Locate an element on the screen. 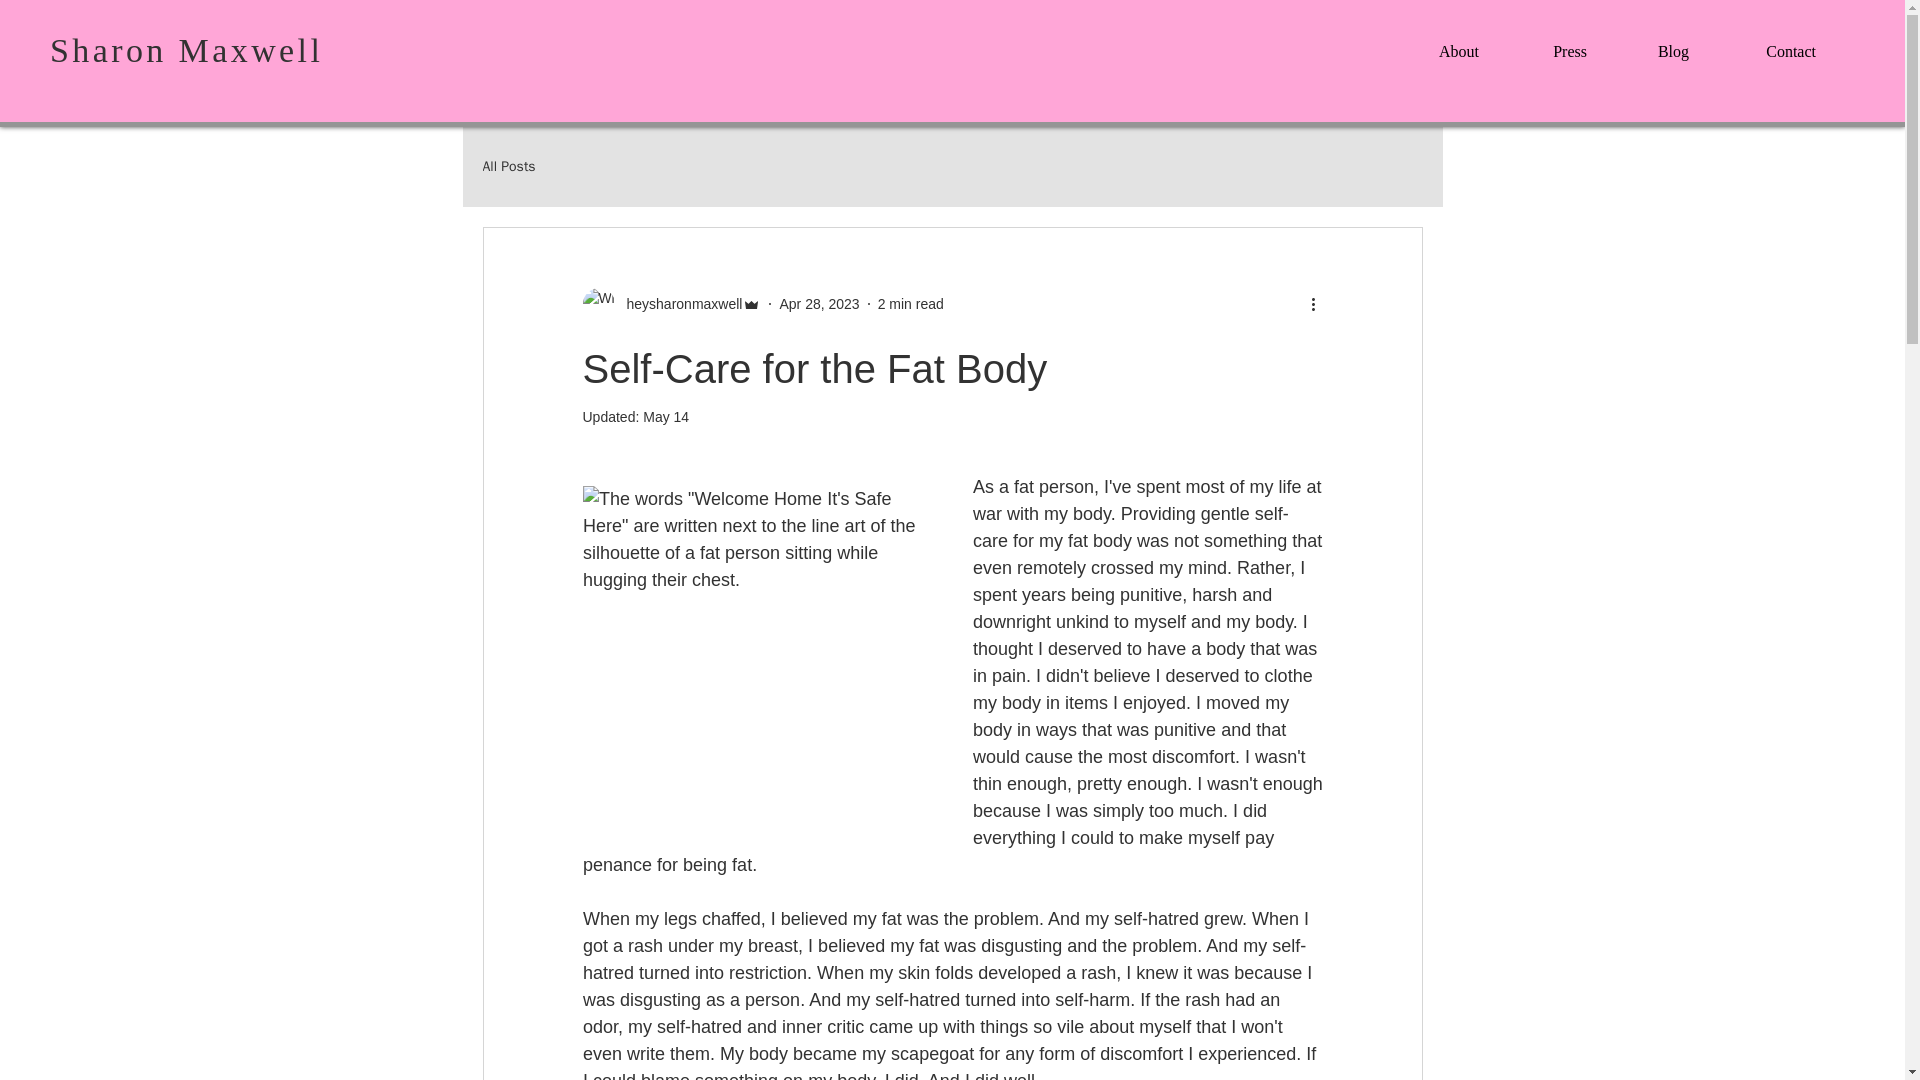 This screenshot has height=1080, width=1920. Sharon Maxwell is located at coordinates (186, 50).